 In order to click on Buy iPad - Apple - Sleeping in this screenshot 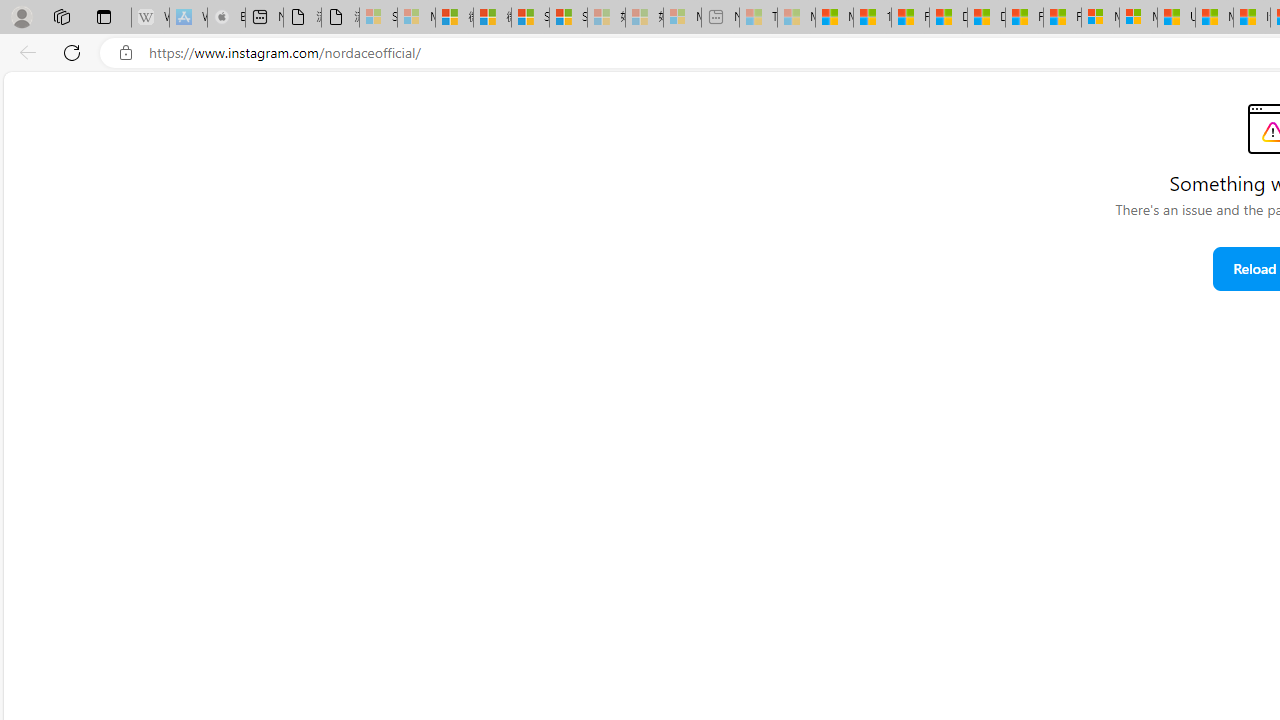, I will do `click(226, 18)`.